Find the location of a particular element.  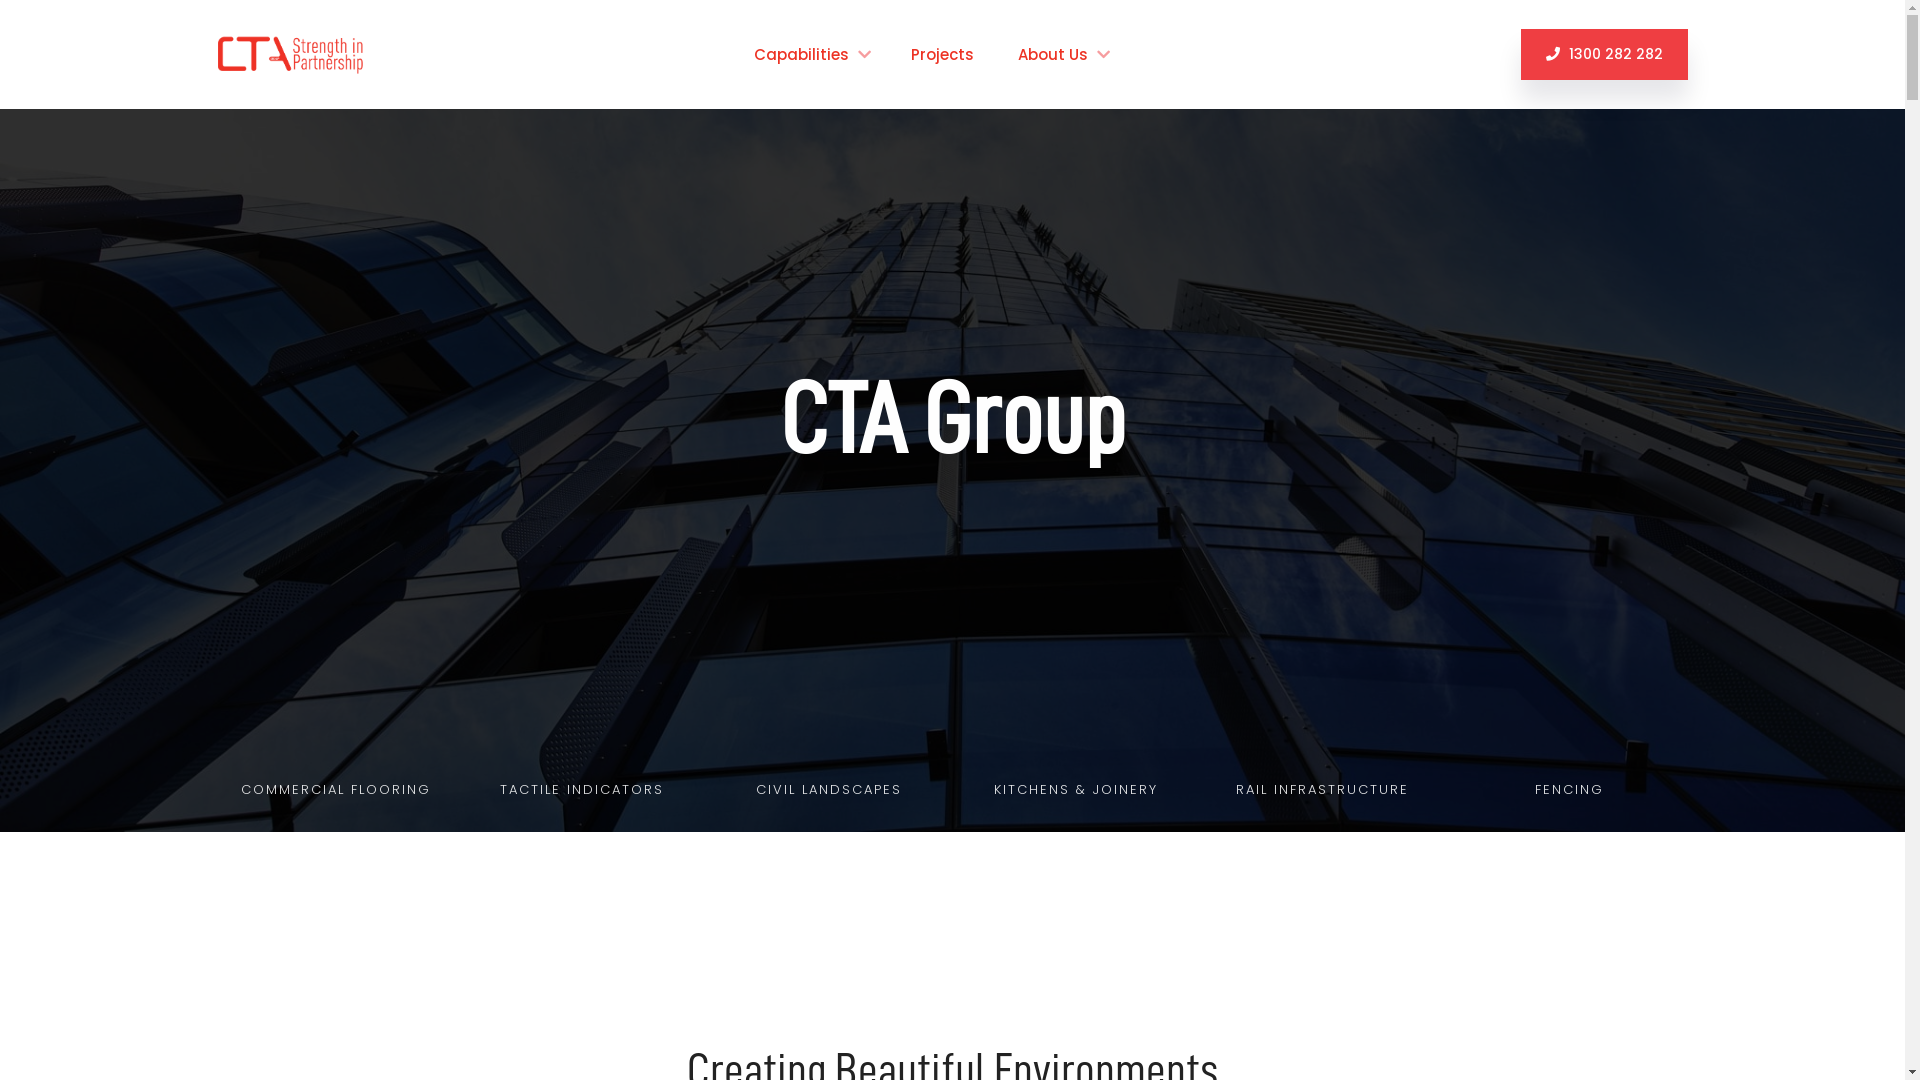

About Us is located at coordinates (1064, 54).